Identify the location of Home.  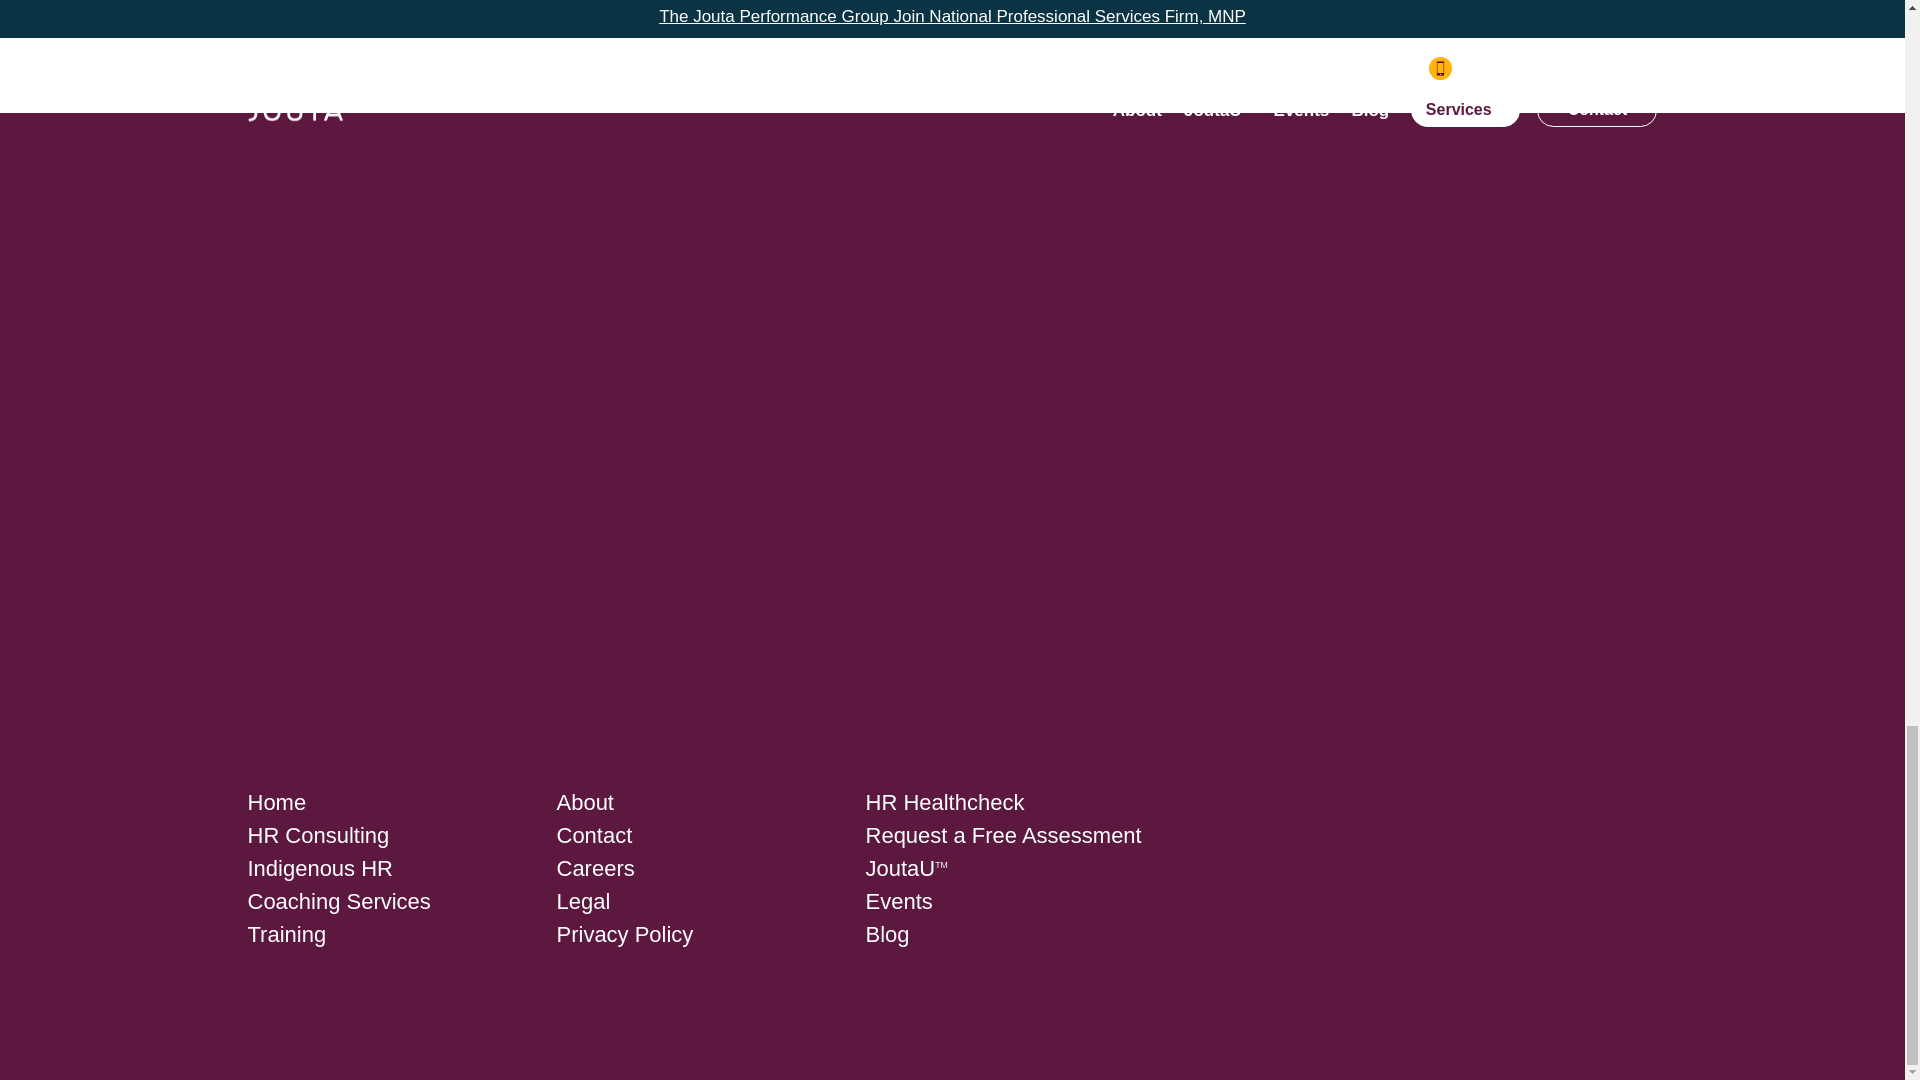
(277, 802).